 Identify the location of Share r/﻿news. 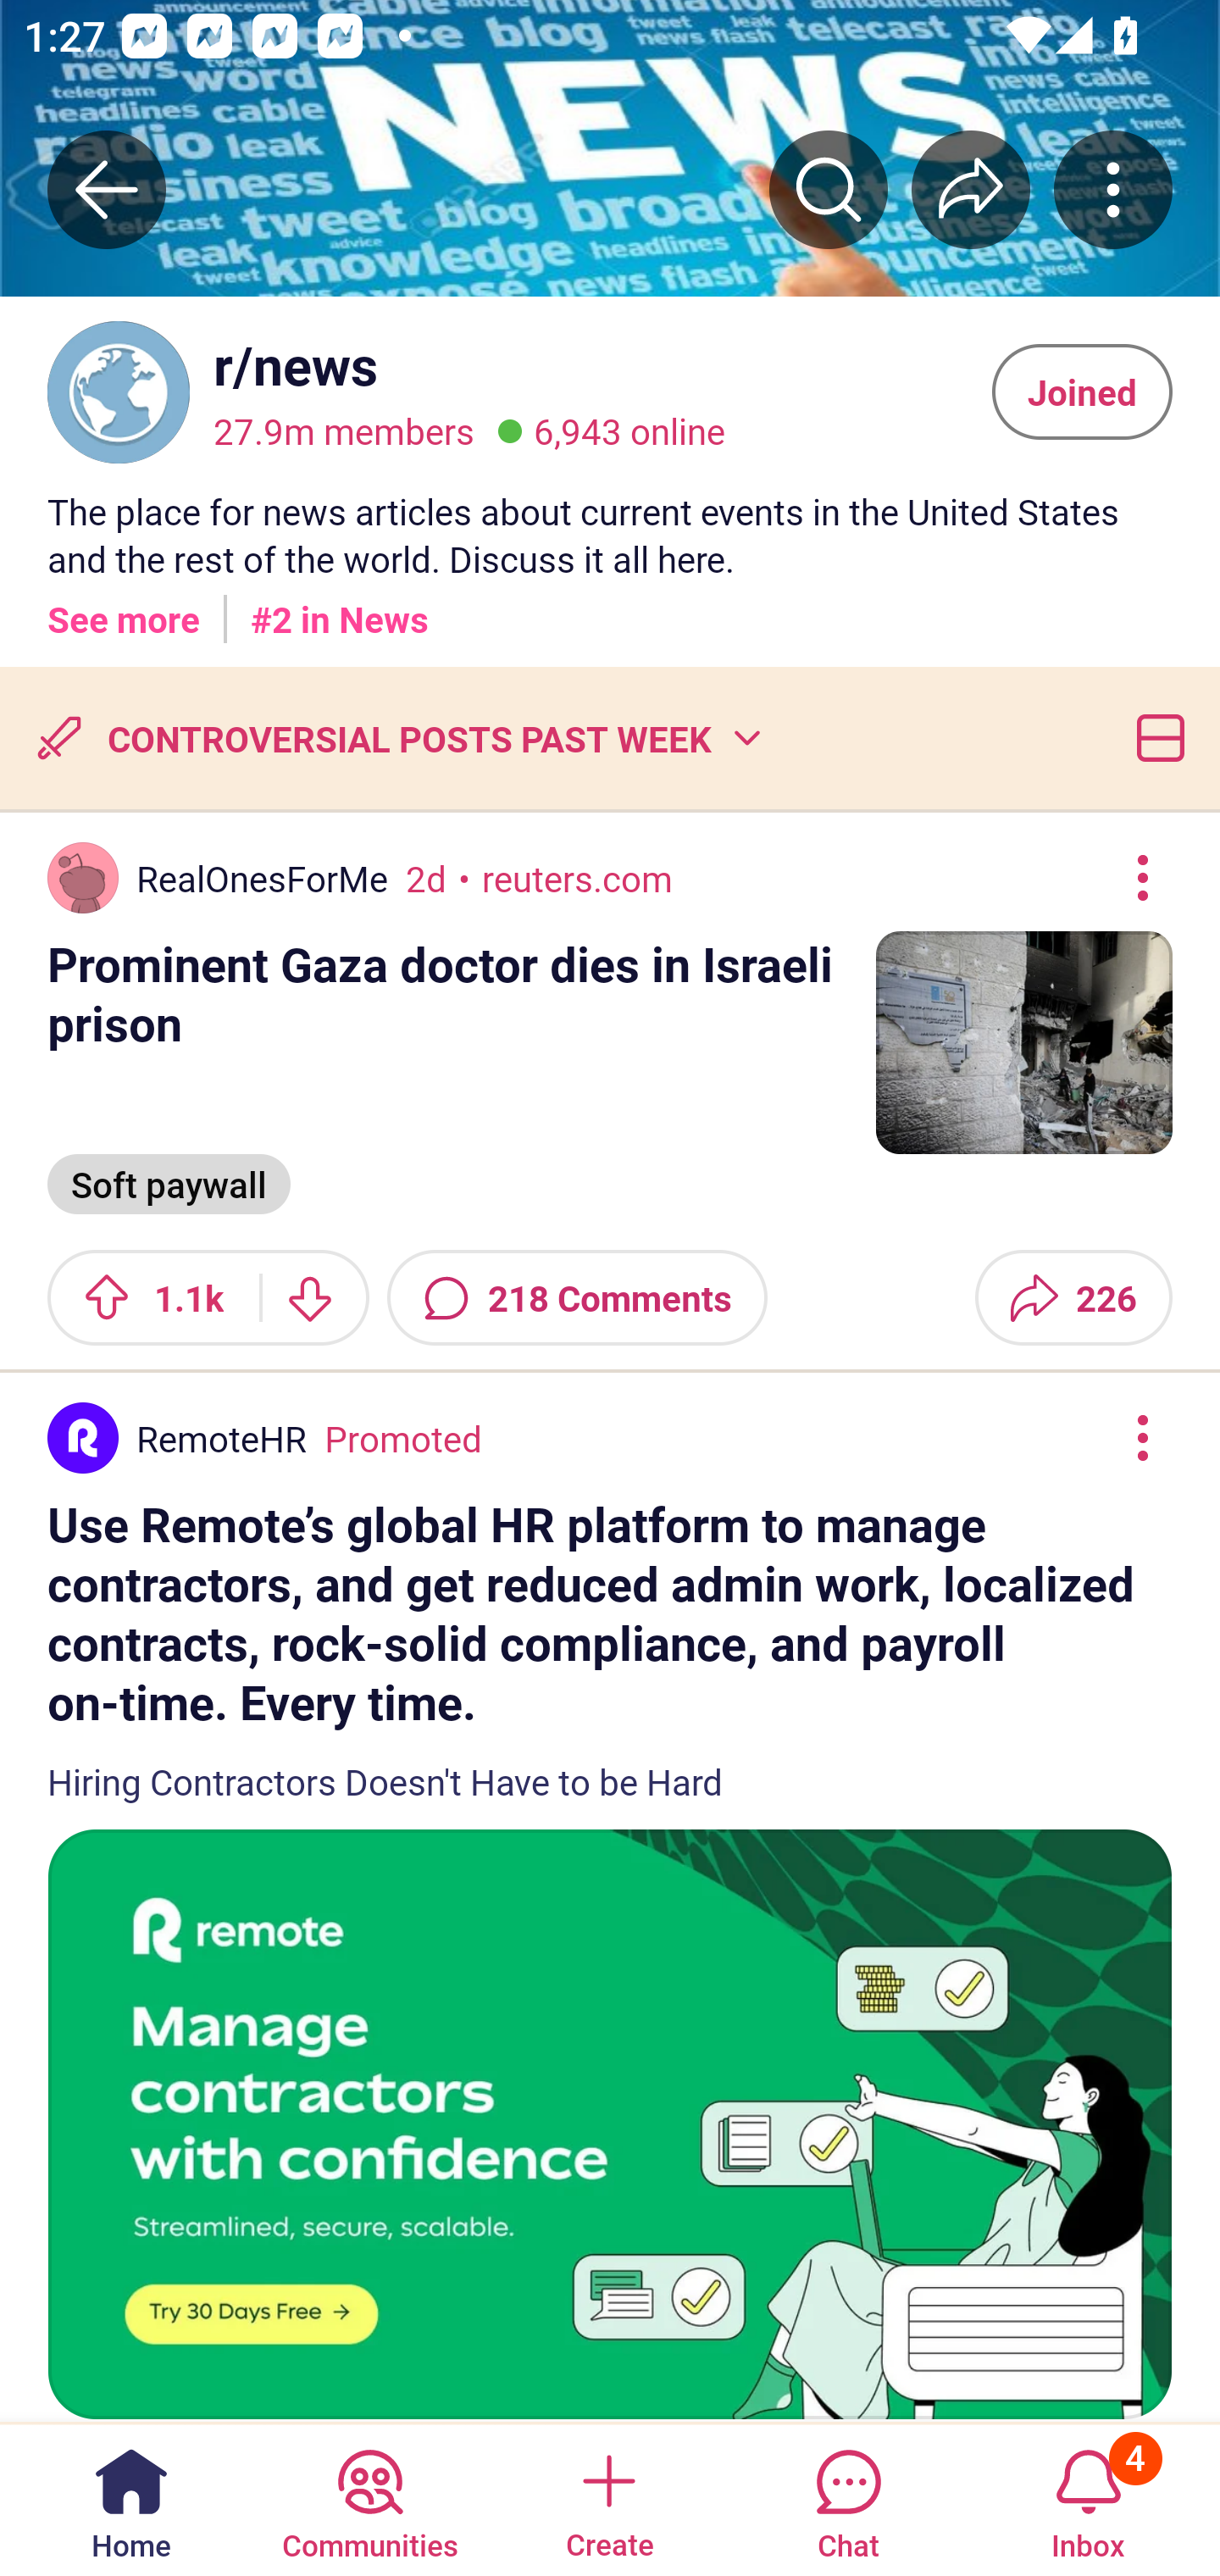
(971, 189).